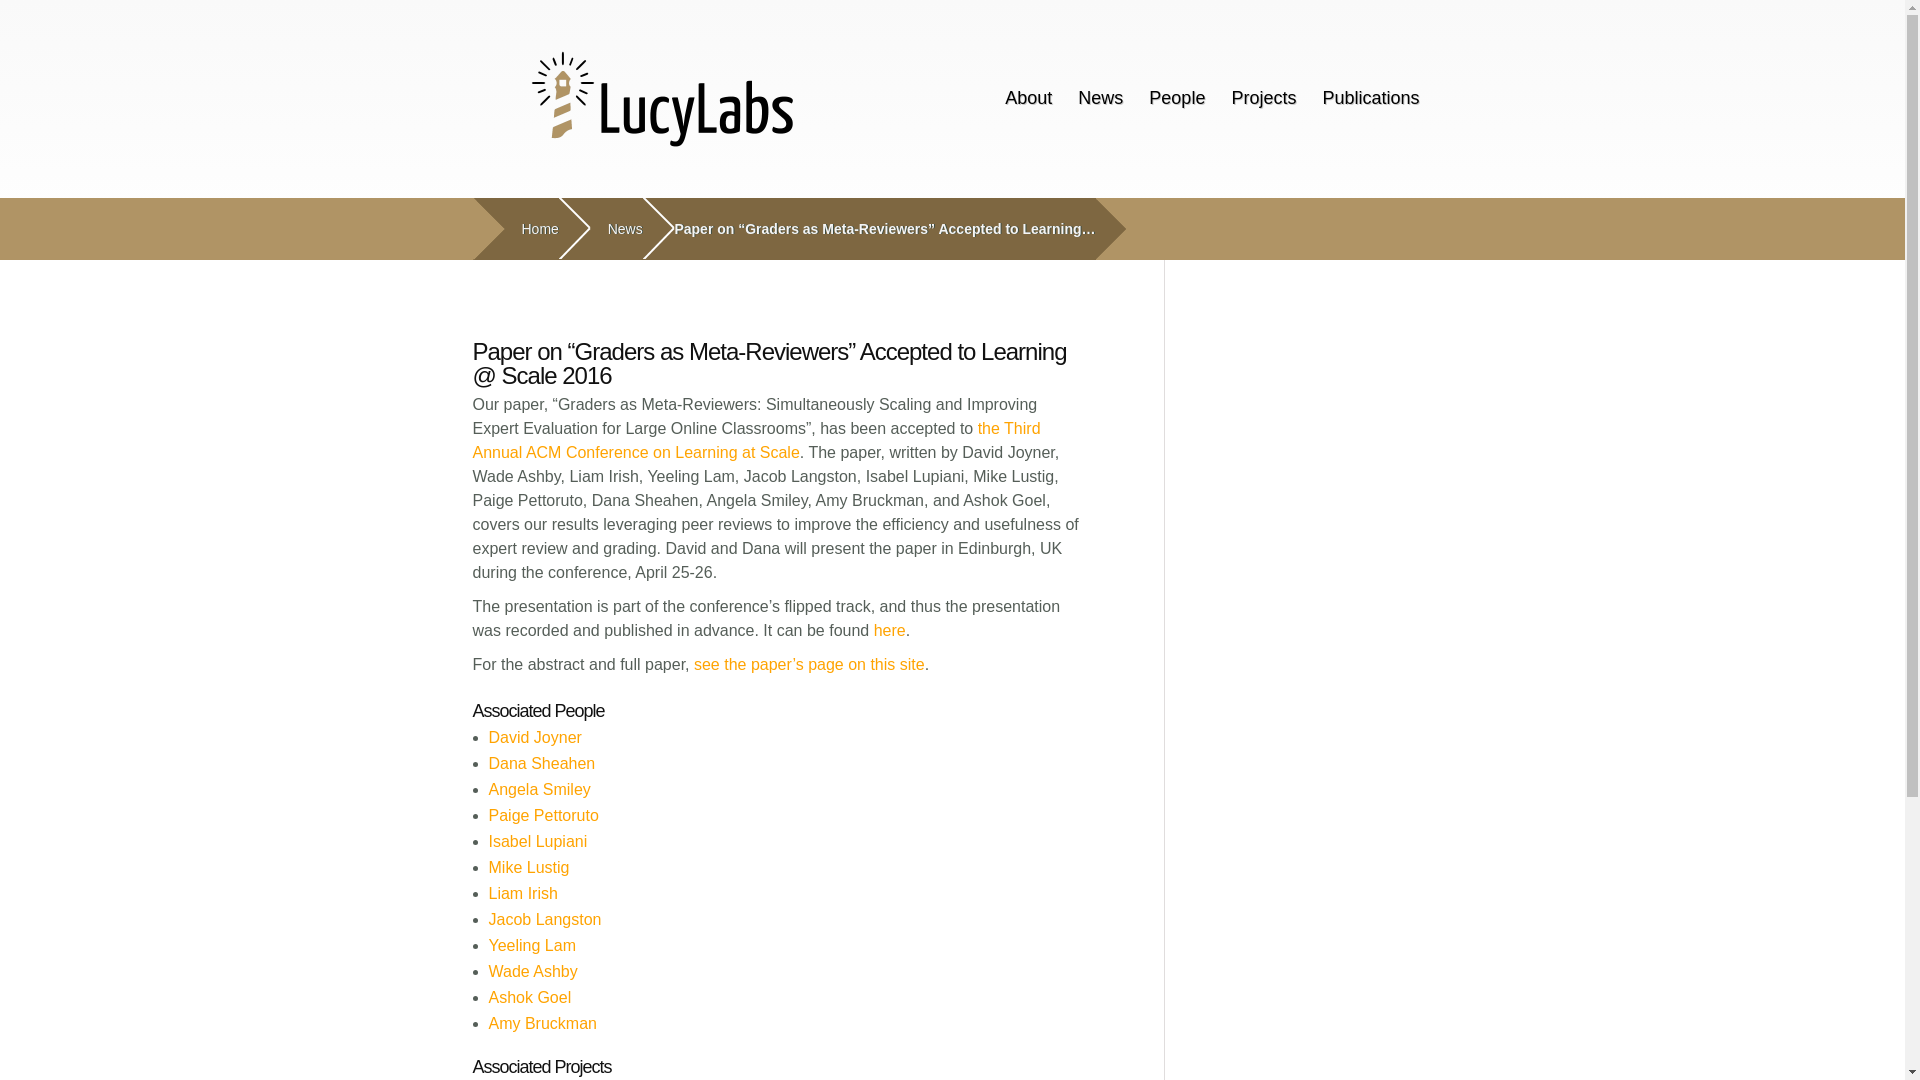  Describe the element at coordinates (1370, 97) in the screenshot. I see `Publications` at that location.